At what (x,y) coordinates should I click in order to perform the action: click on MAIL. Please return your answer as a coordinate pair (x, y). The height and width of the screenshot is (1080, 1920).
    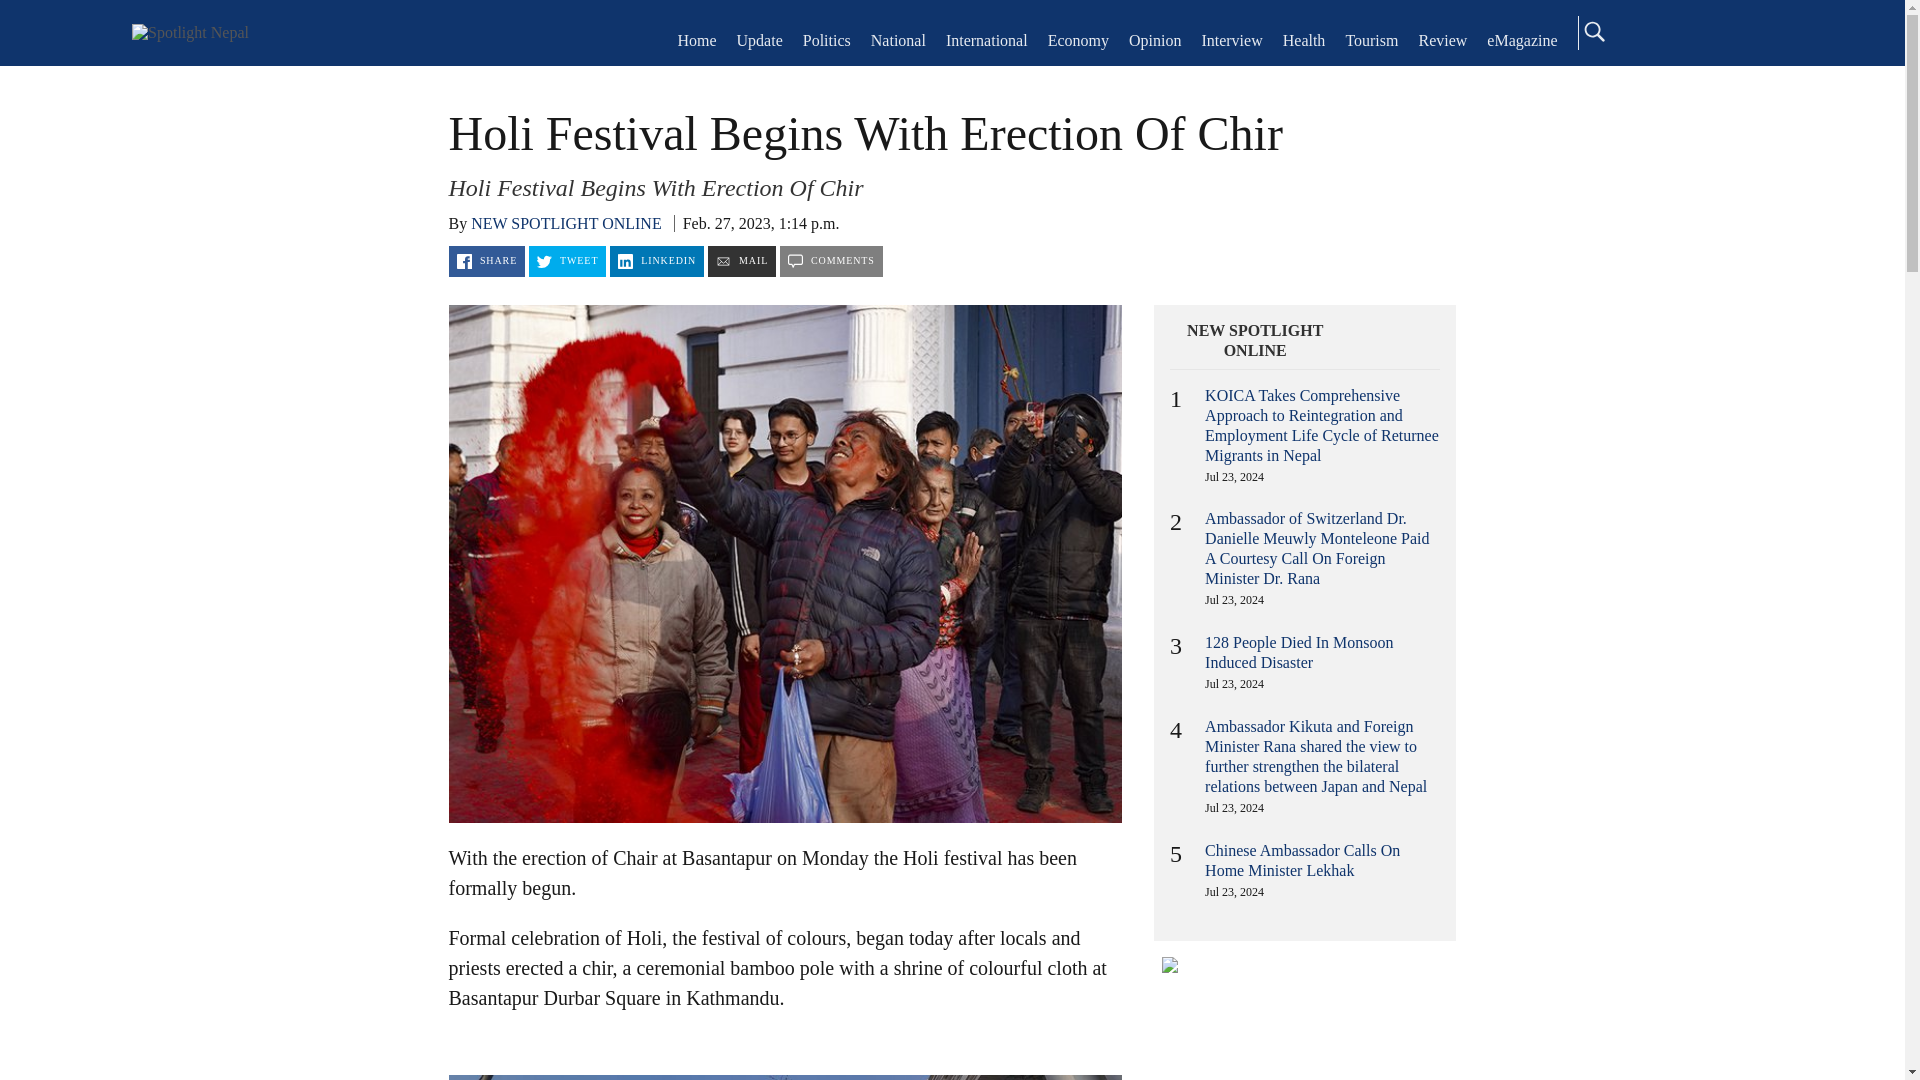
    Looking at the image, I should click on (742, 261).